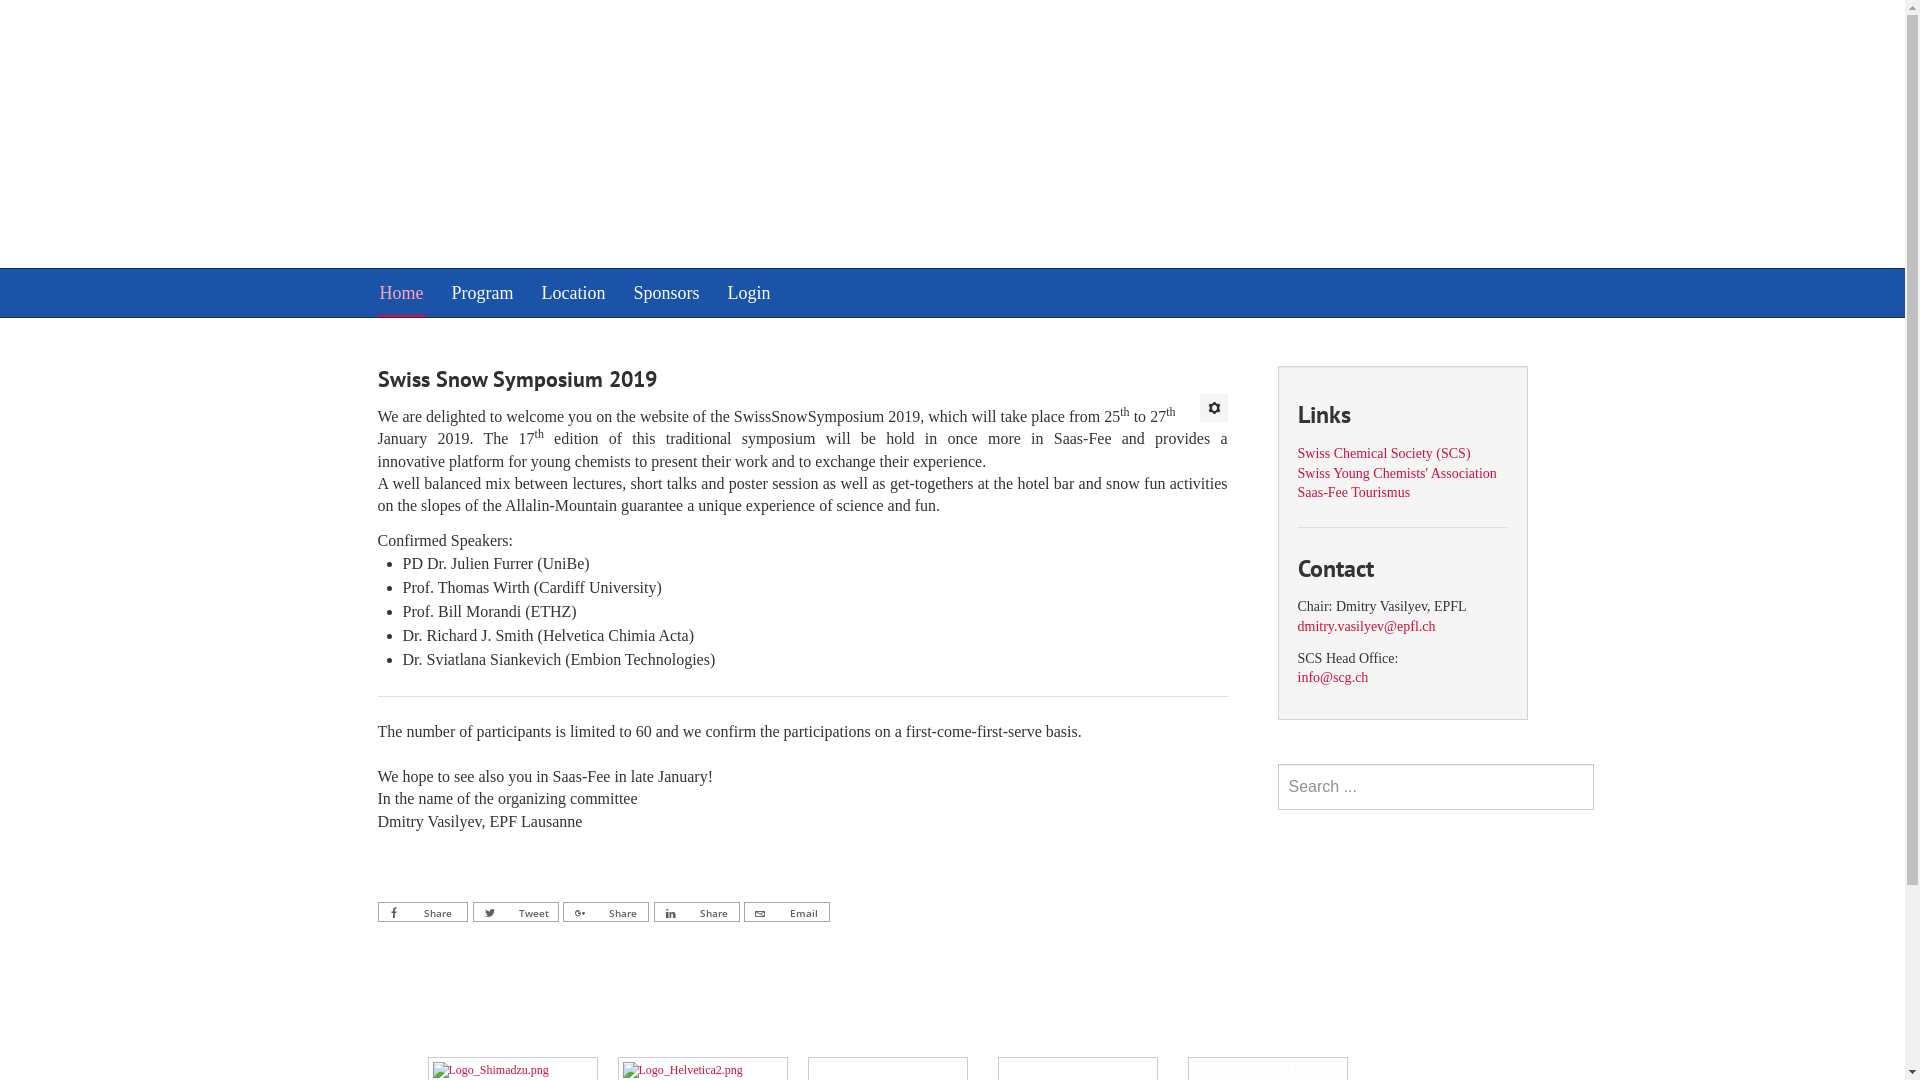  What do you see at coordinates (787, 912) in the screenshot?
I see `Email` at bounding box center [787, 912].